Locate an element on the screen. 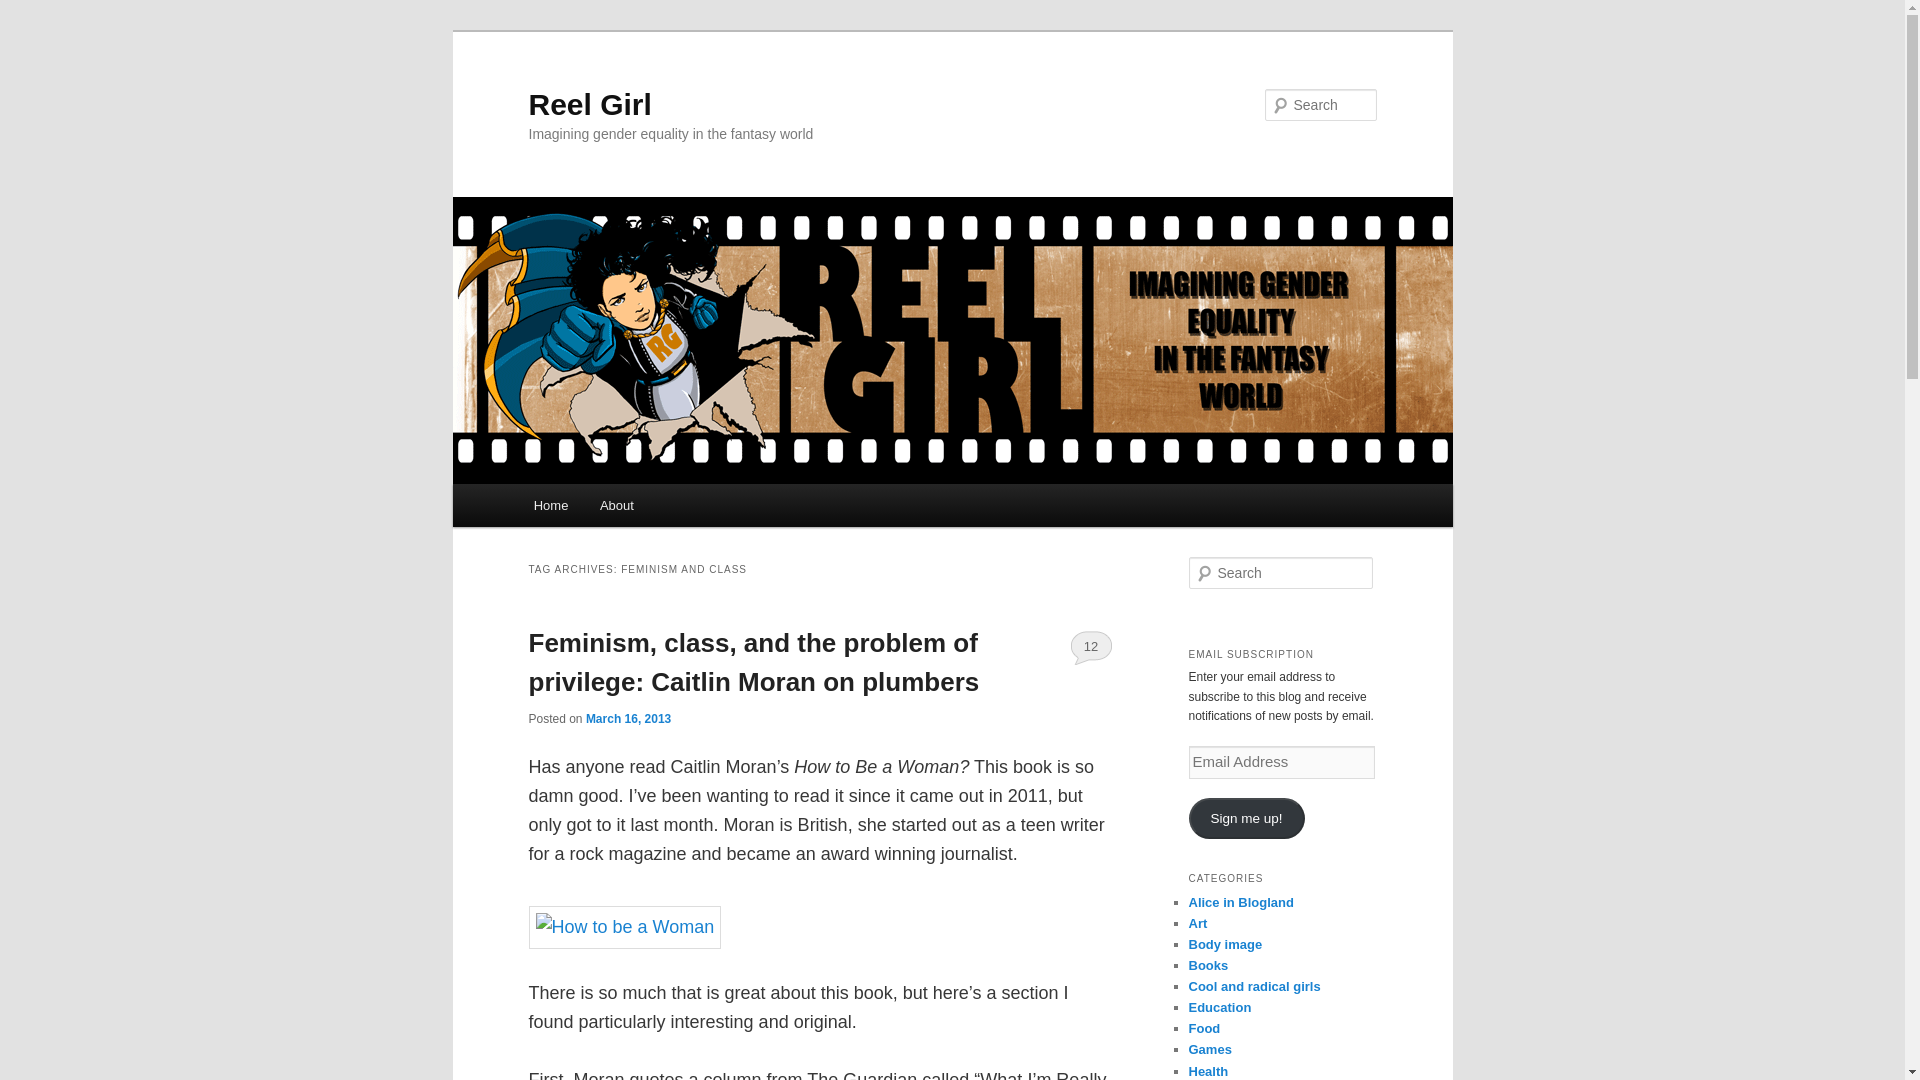 This screenshot has width=1920, height=1080. 10:53 am is located at coordinates (628, 718).